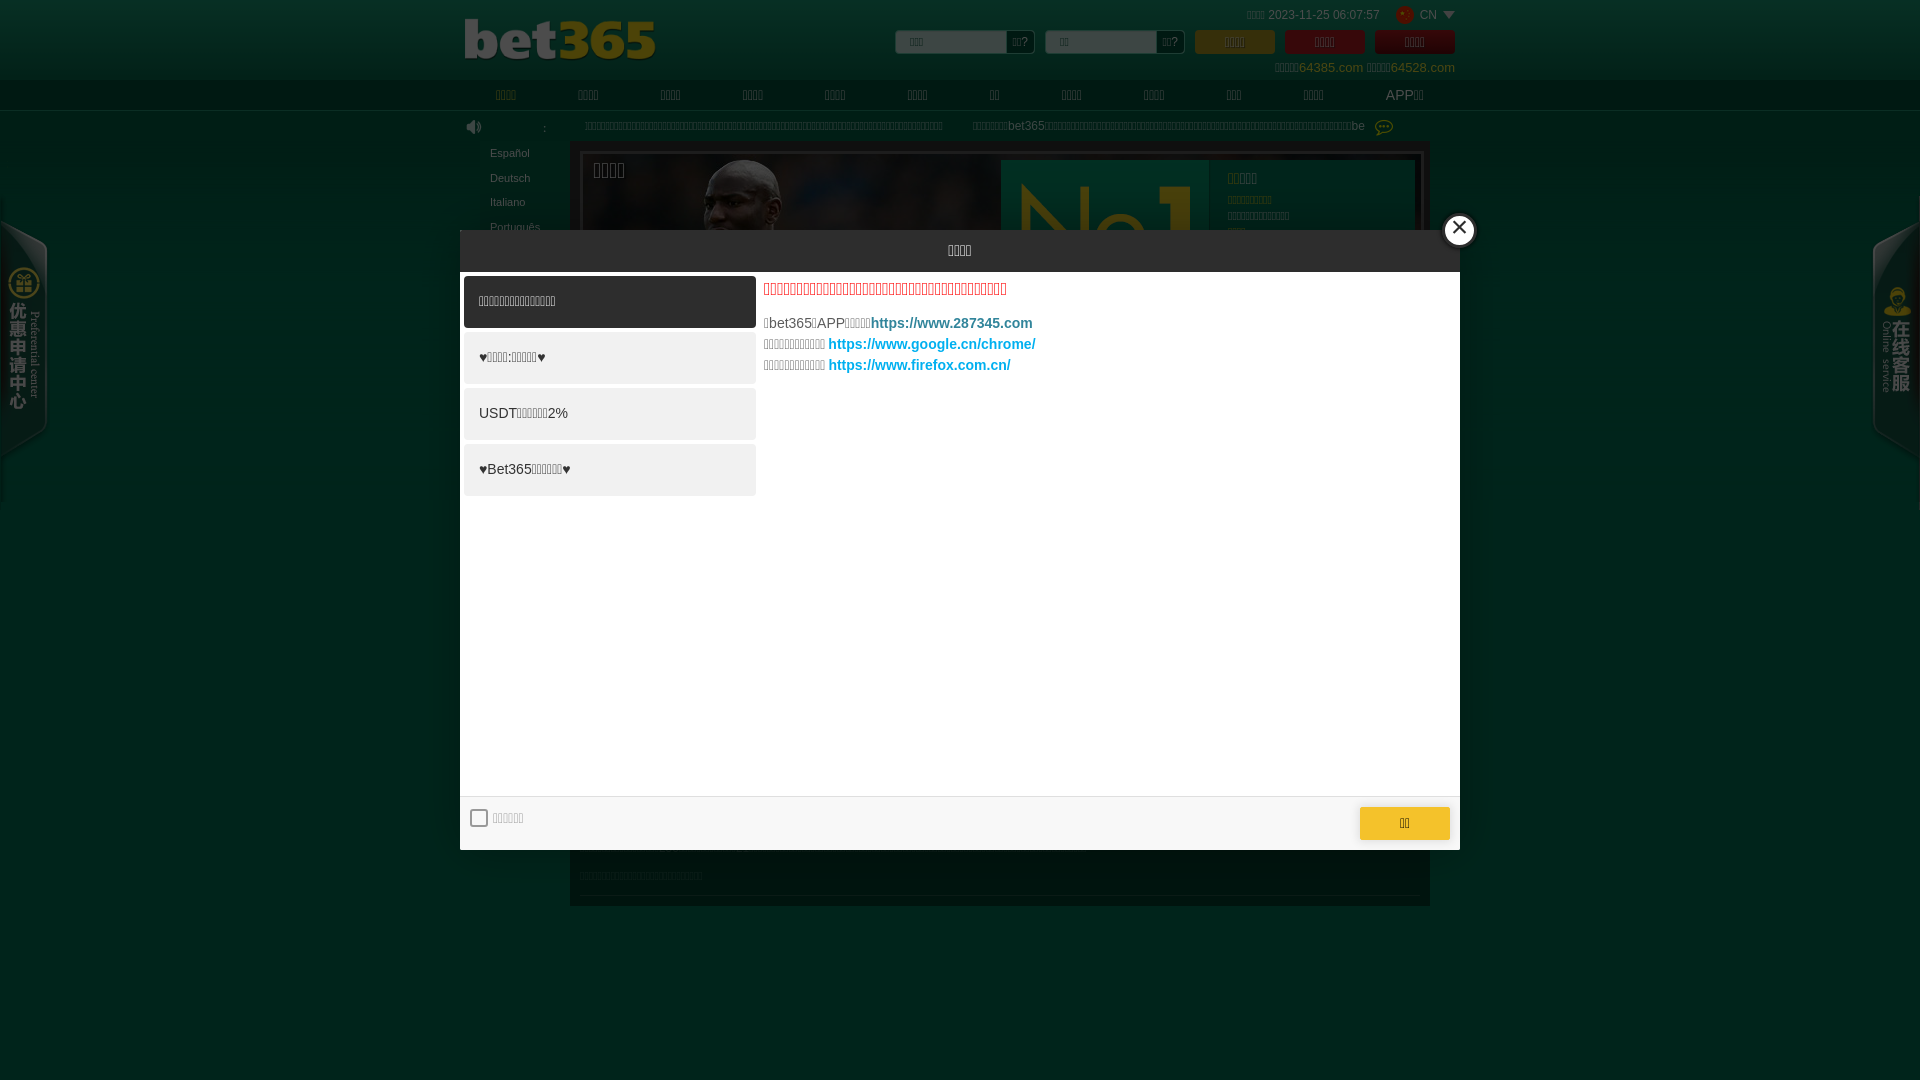  Describe the element at coordinates (919, 365) in the screenshot. I see `https://www.firefox.com.cn/` at that location.